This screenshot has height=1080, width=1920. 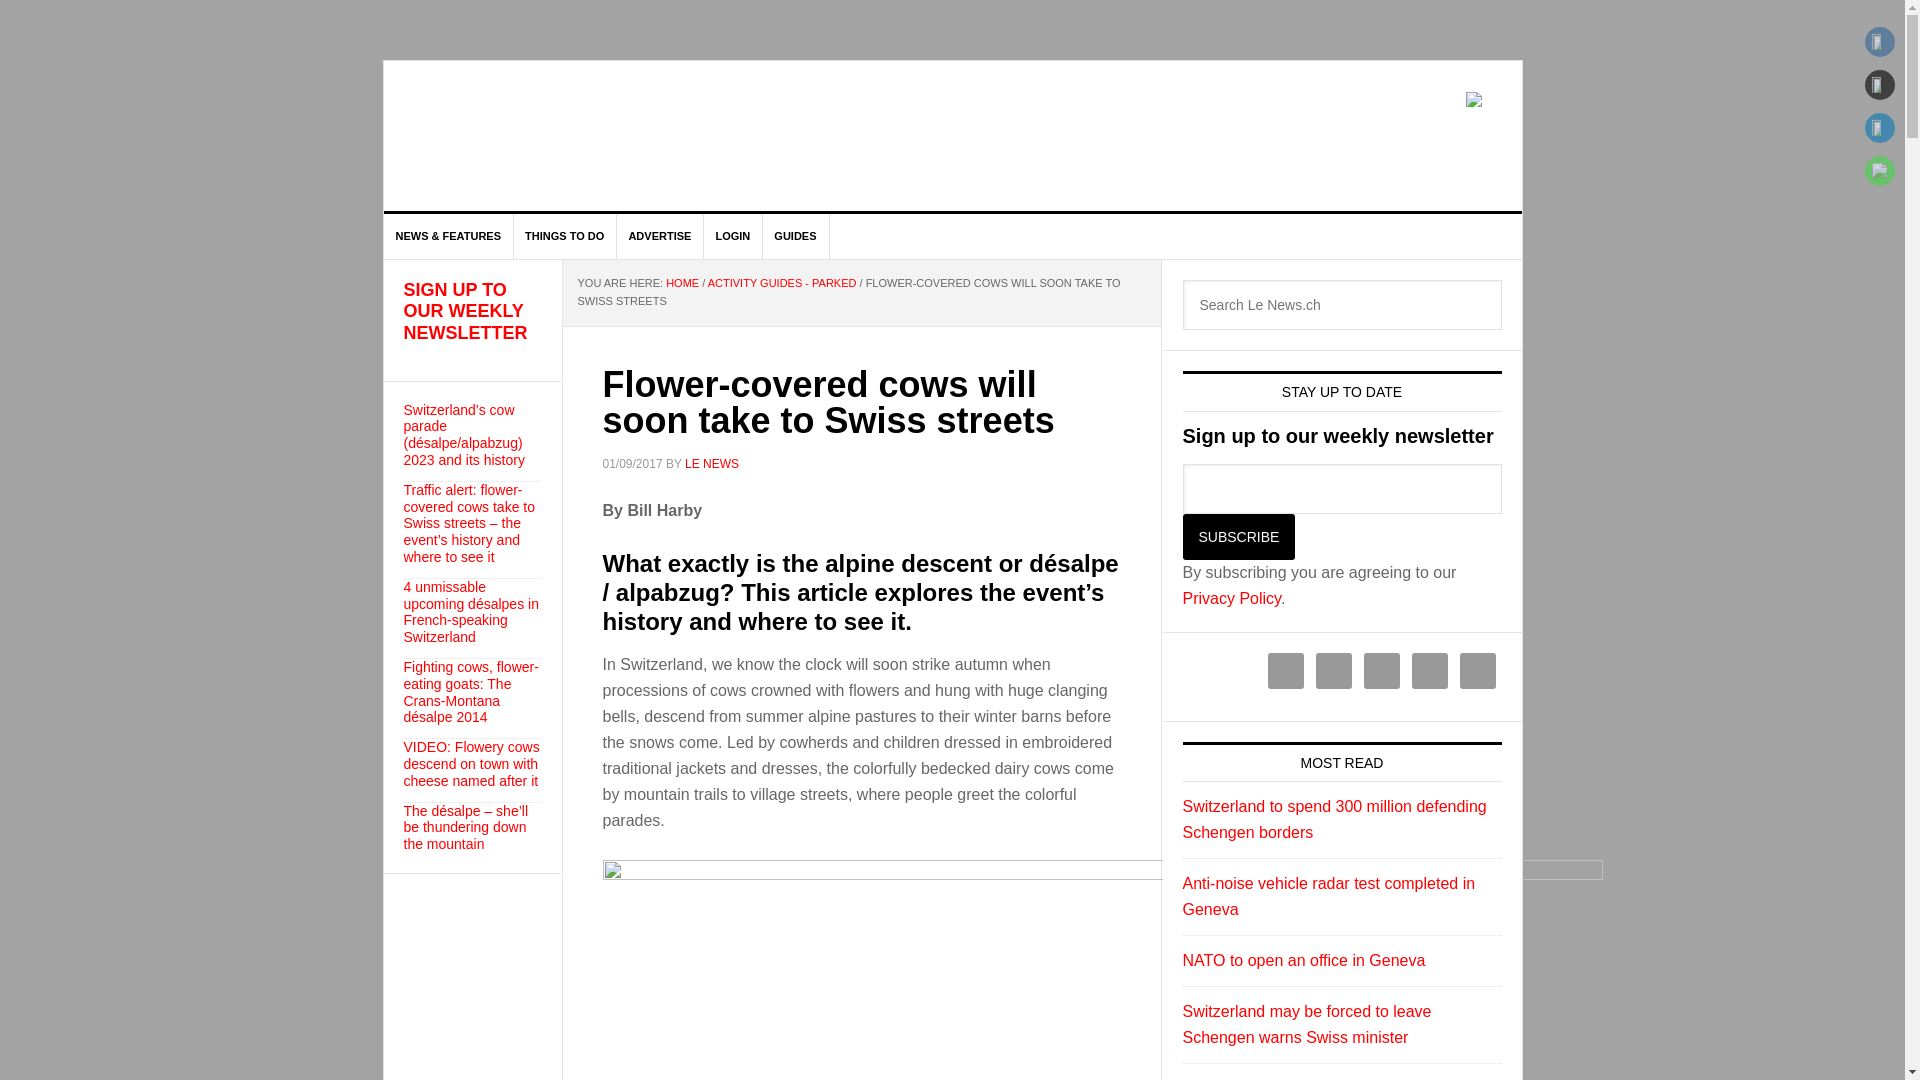 What do you see at coordinates (564, 236) in the screenshot?
I see `THINGS TO DO` at bounding box center [564, 236].